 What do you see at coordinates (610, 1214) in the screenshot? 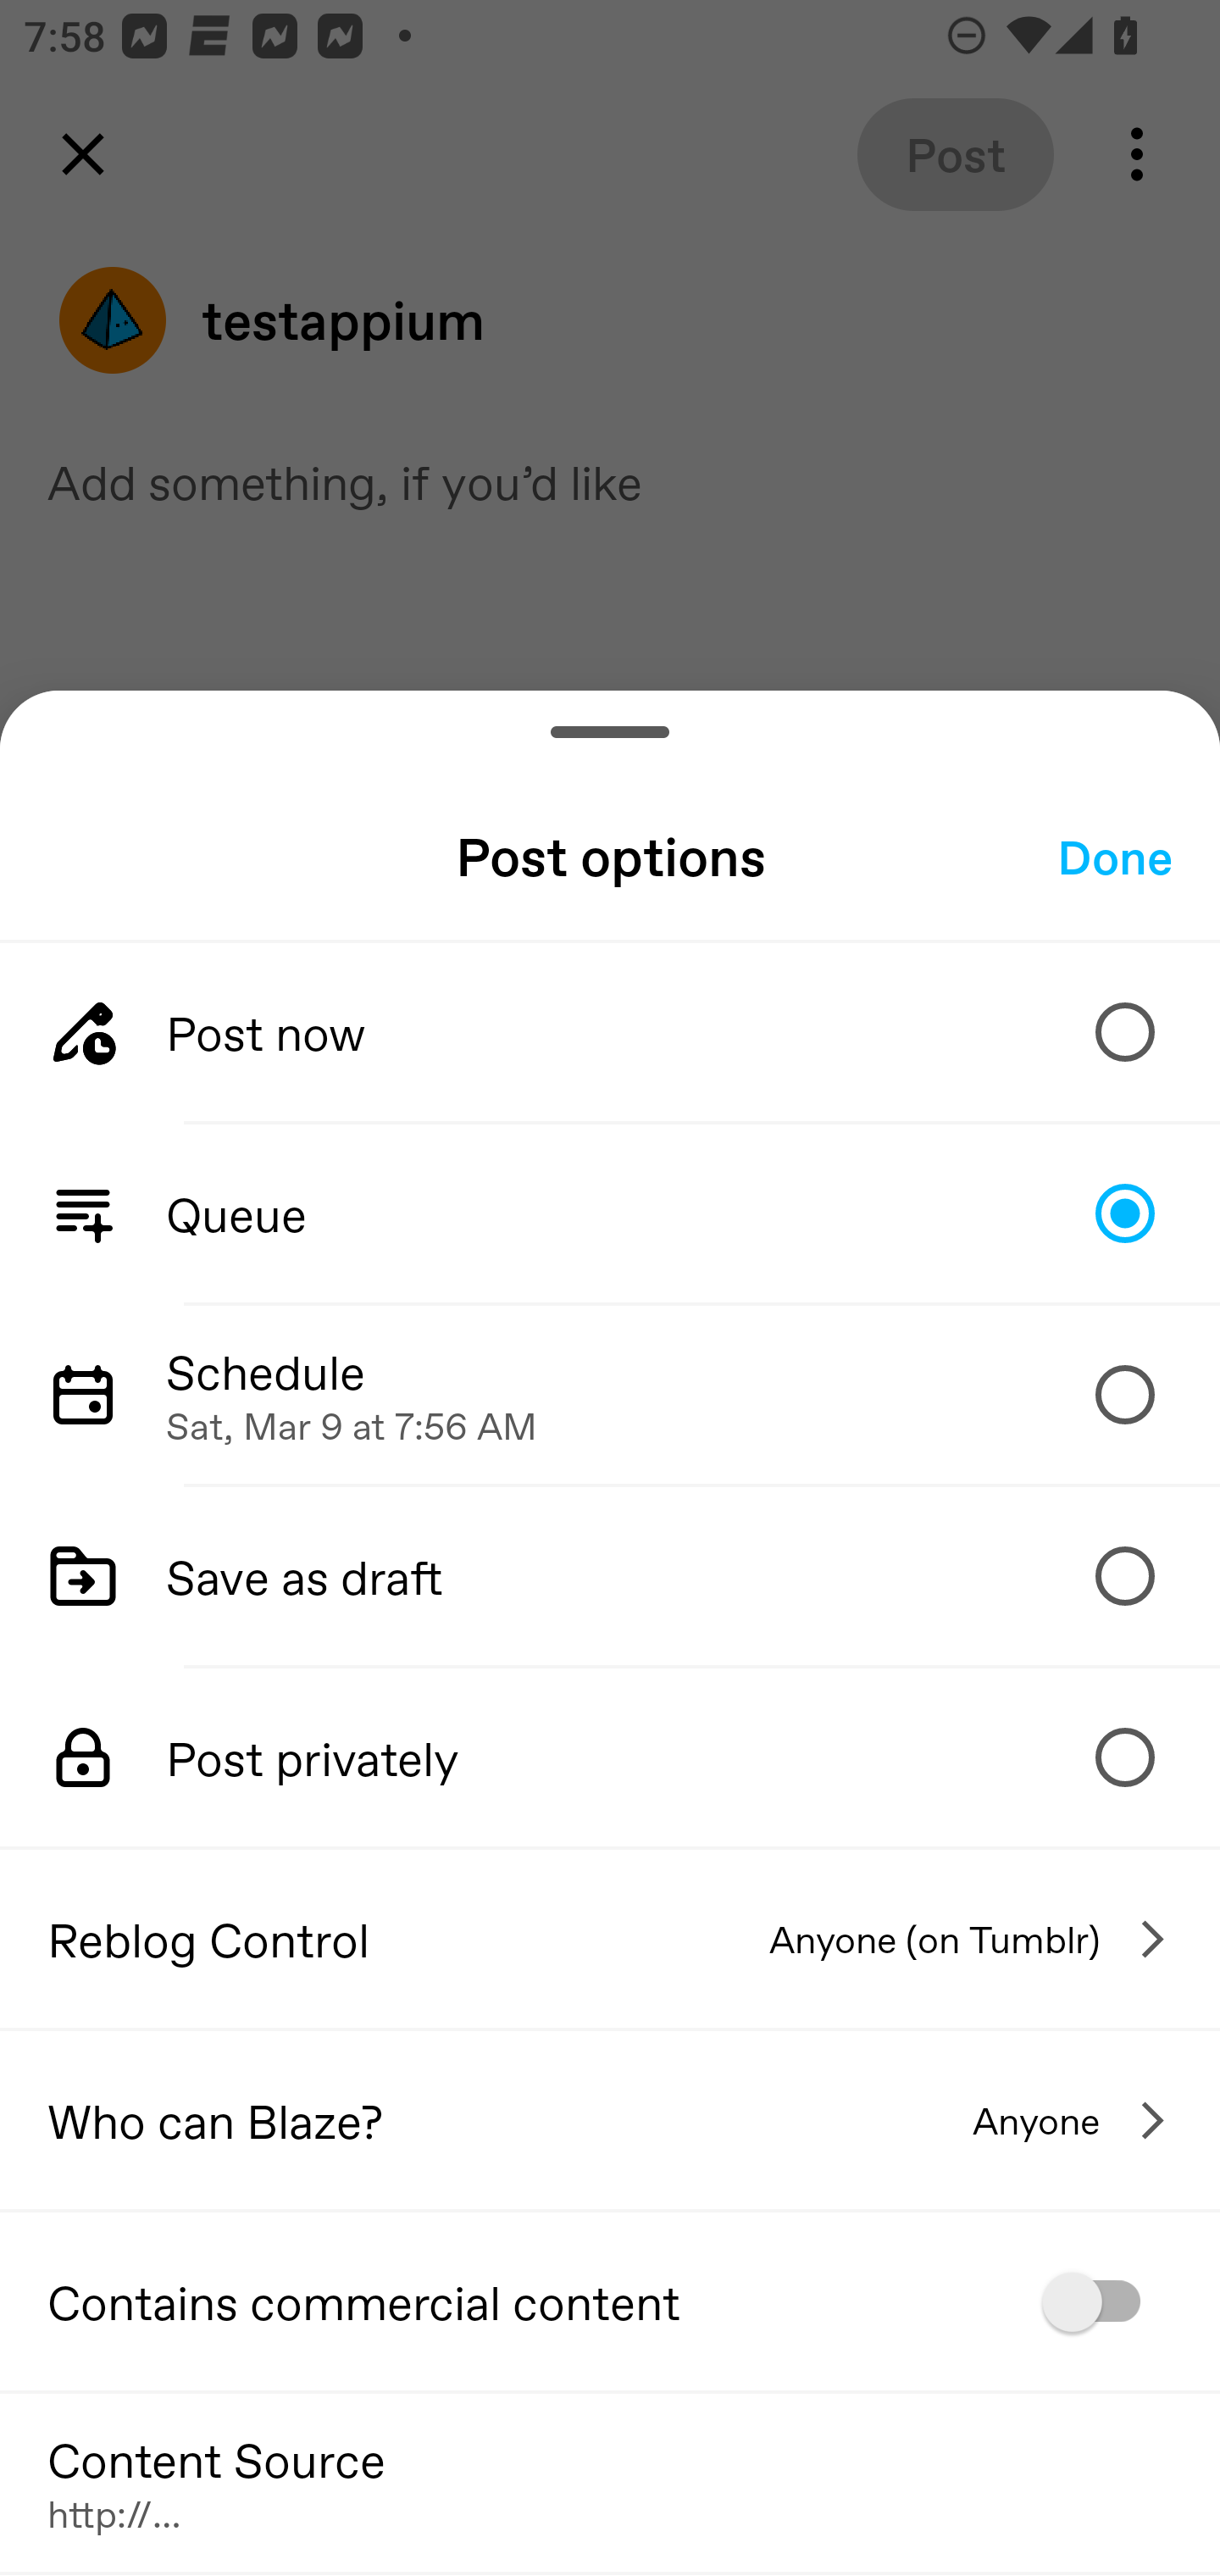
I see `Queue` at bounding box center [610, 1214].